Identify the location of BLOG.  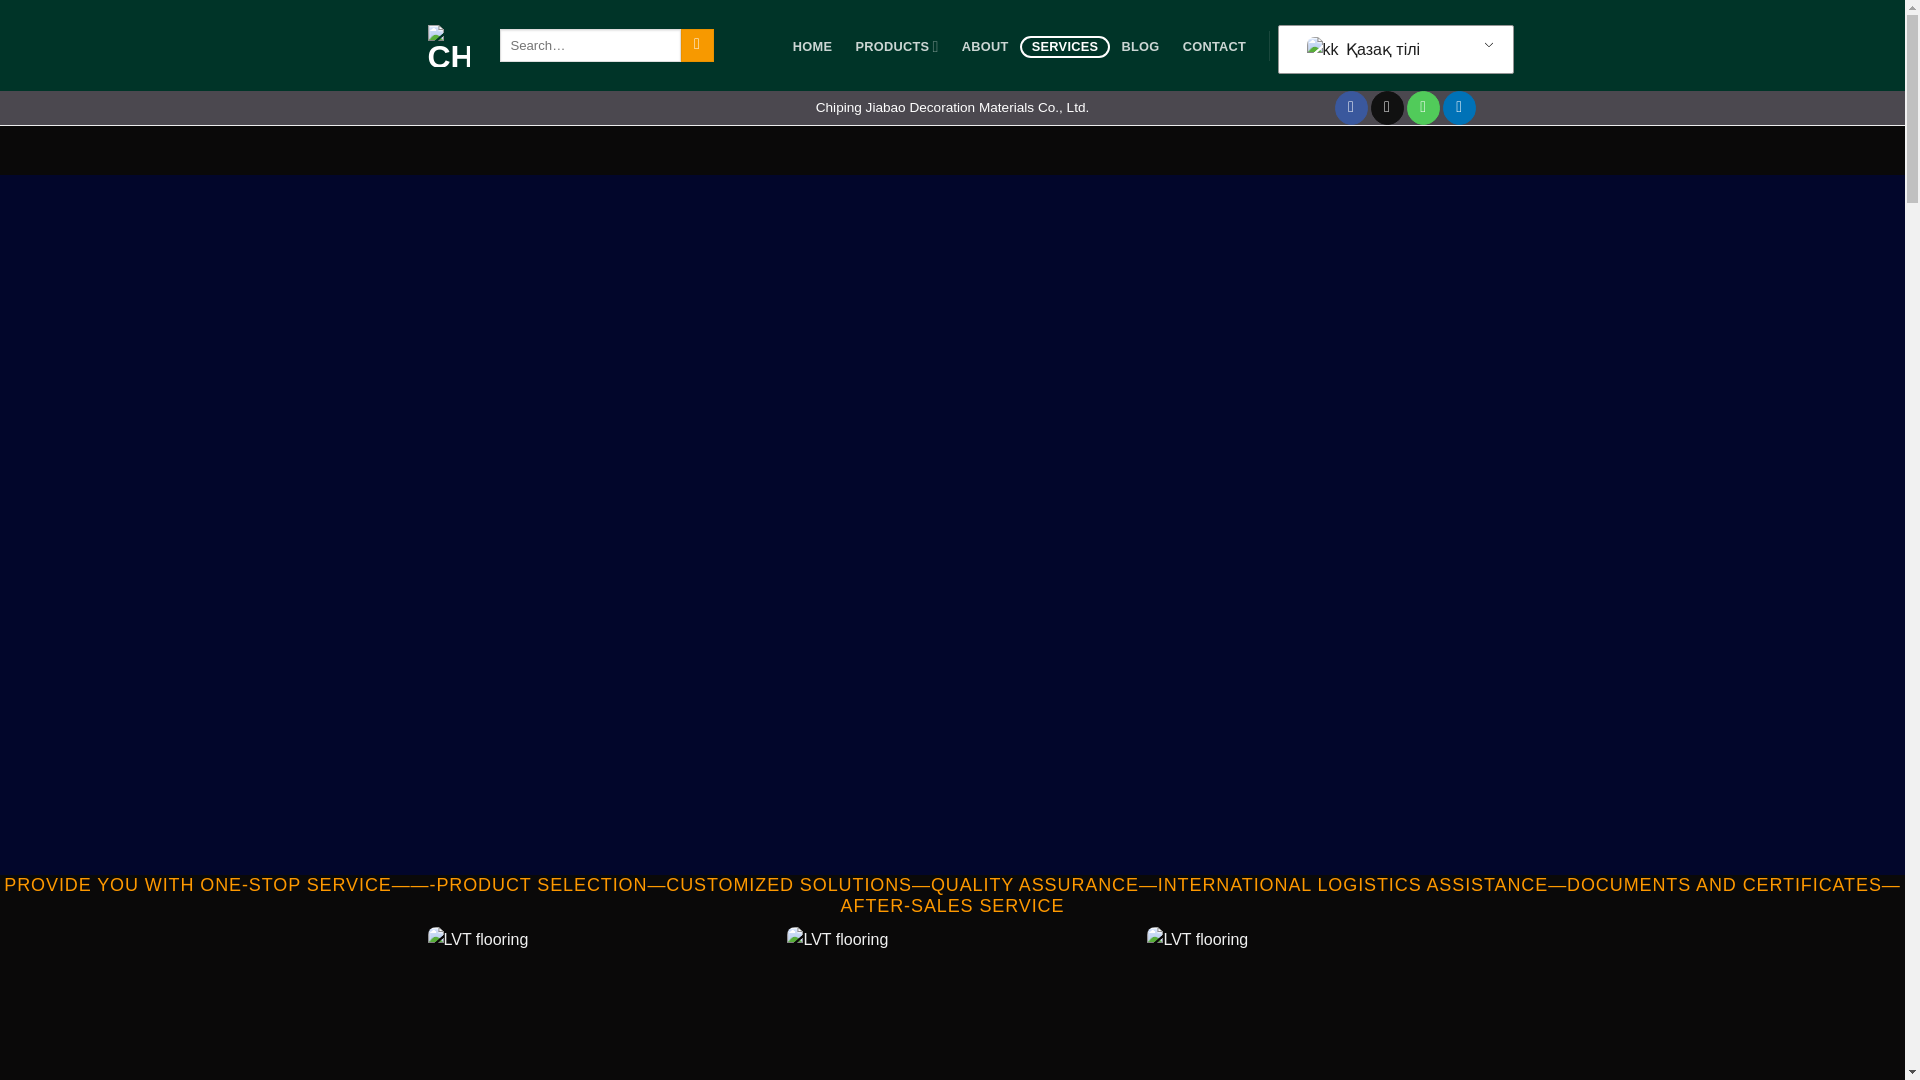
(1140, 46).